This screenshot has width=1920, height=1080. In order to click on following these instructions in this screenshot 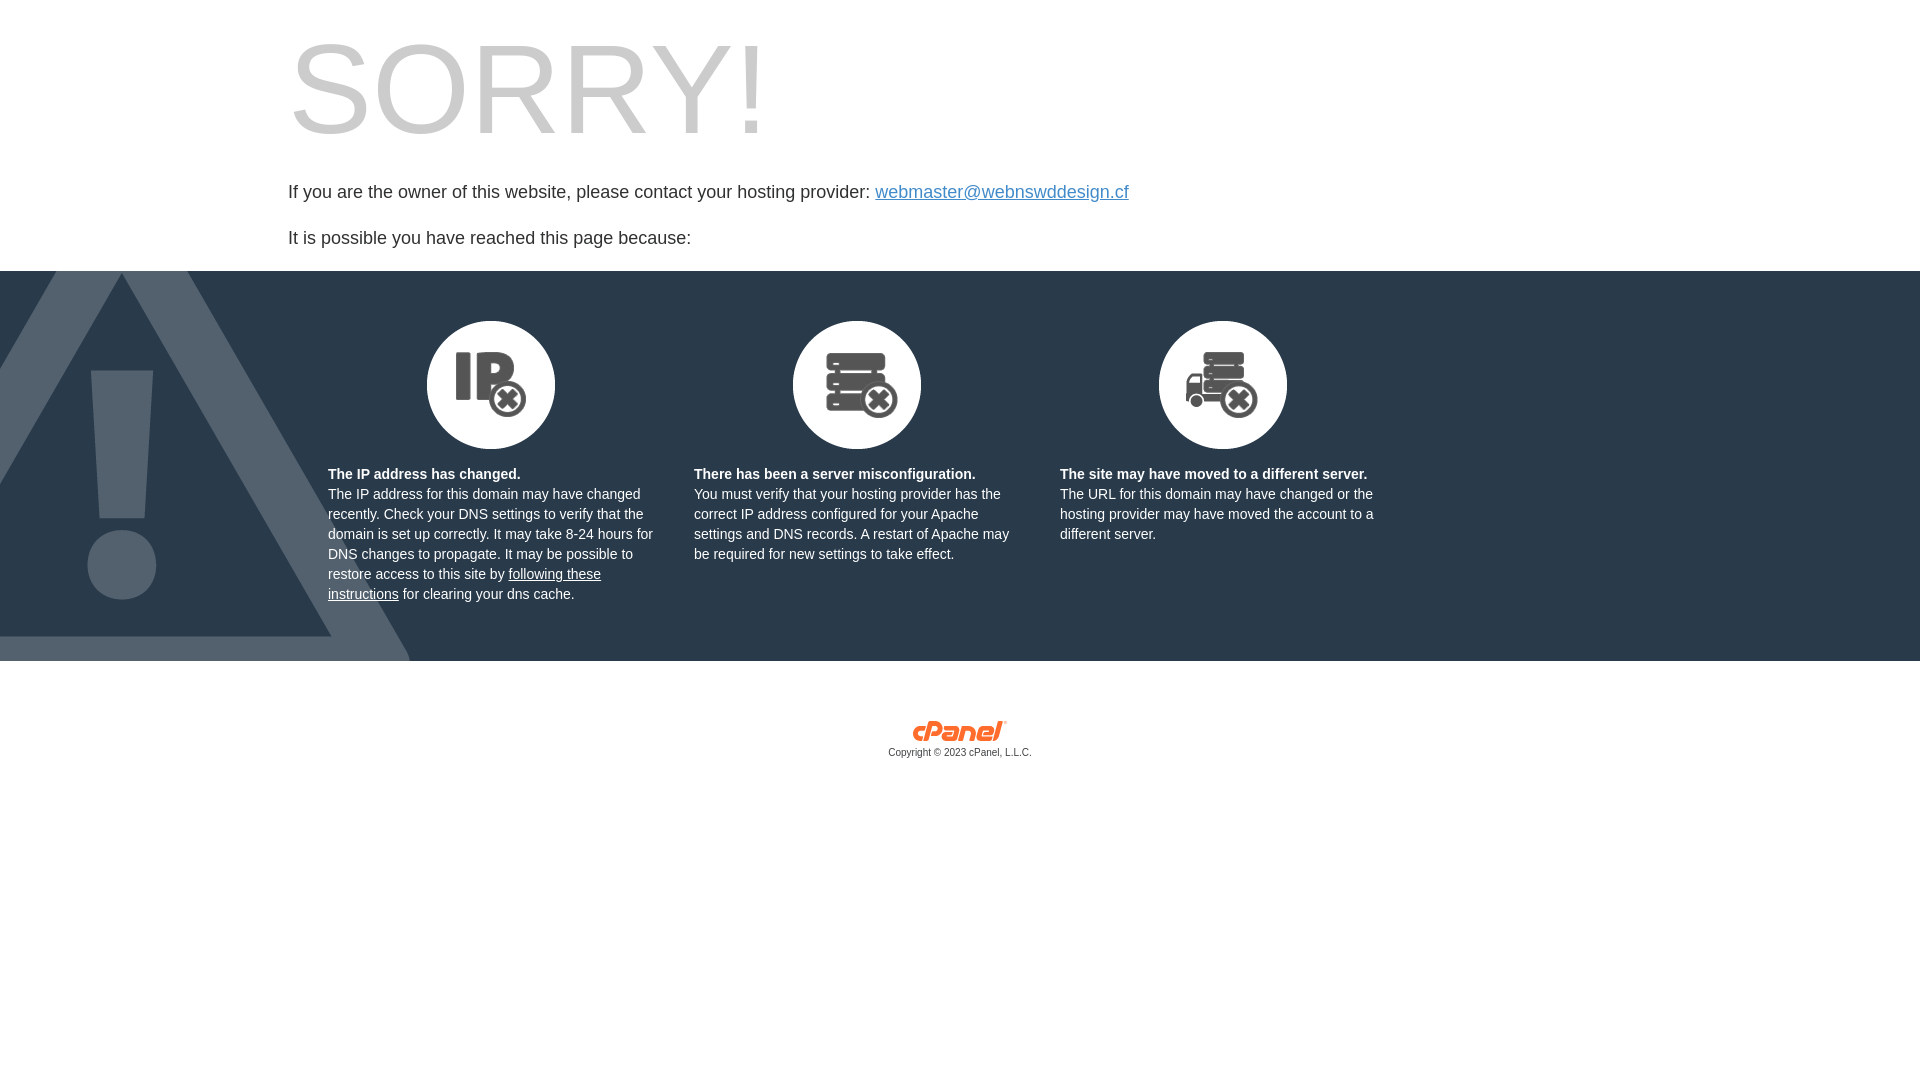, I will do `click(464, 584)`.